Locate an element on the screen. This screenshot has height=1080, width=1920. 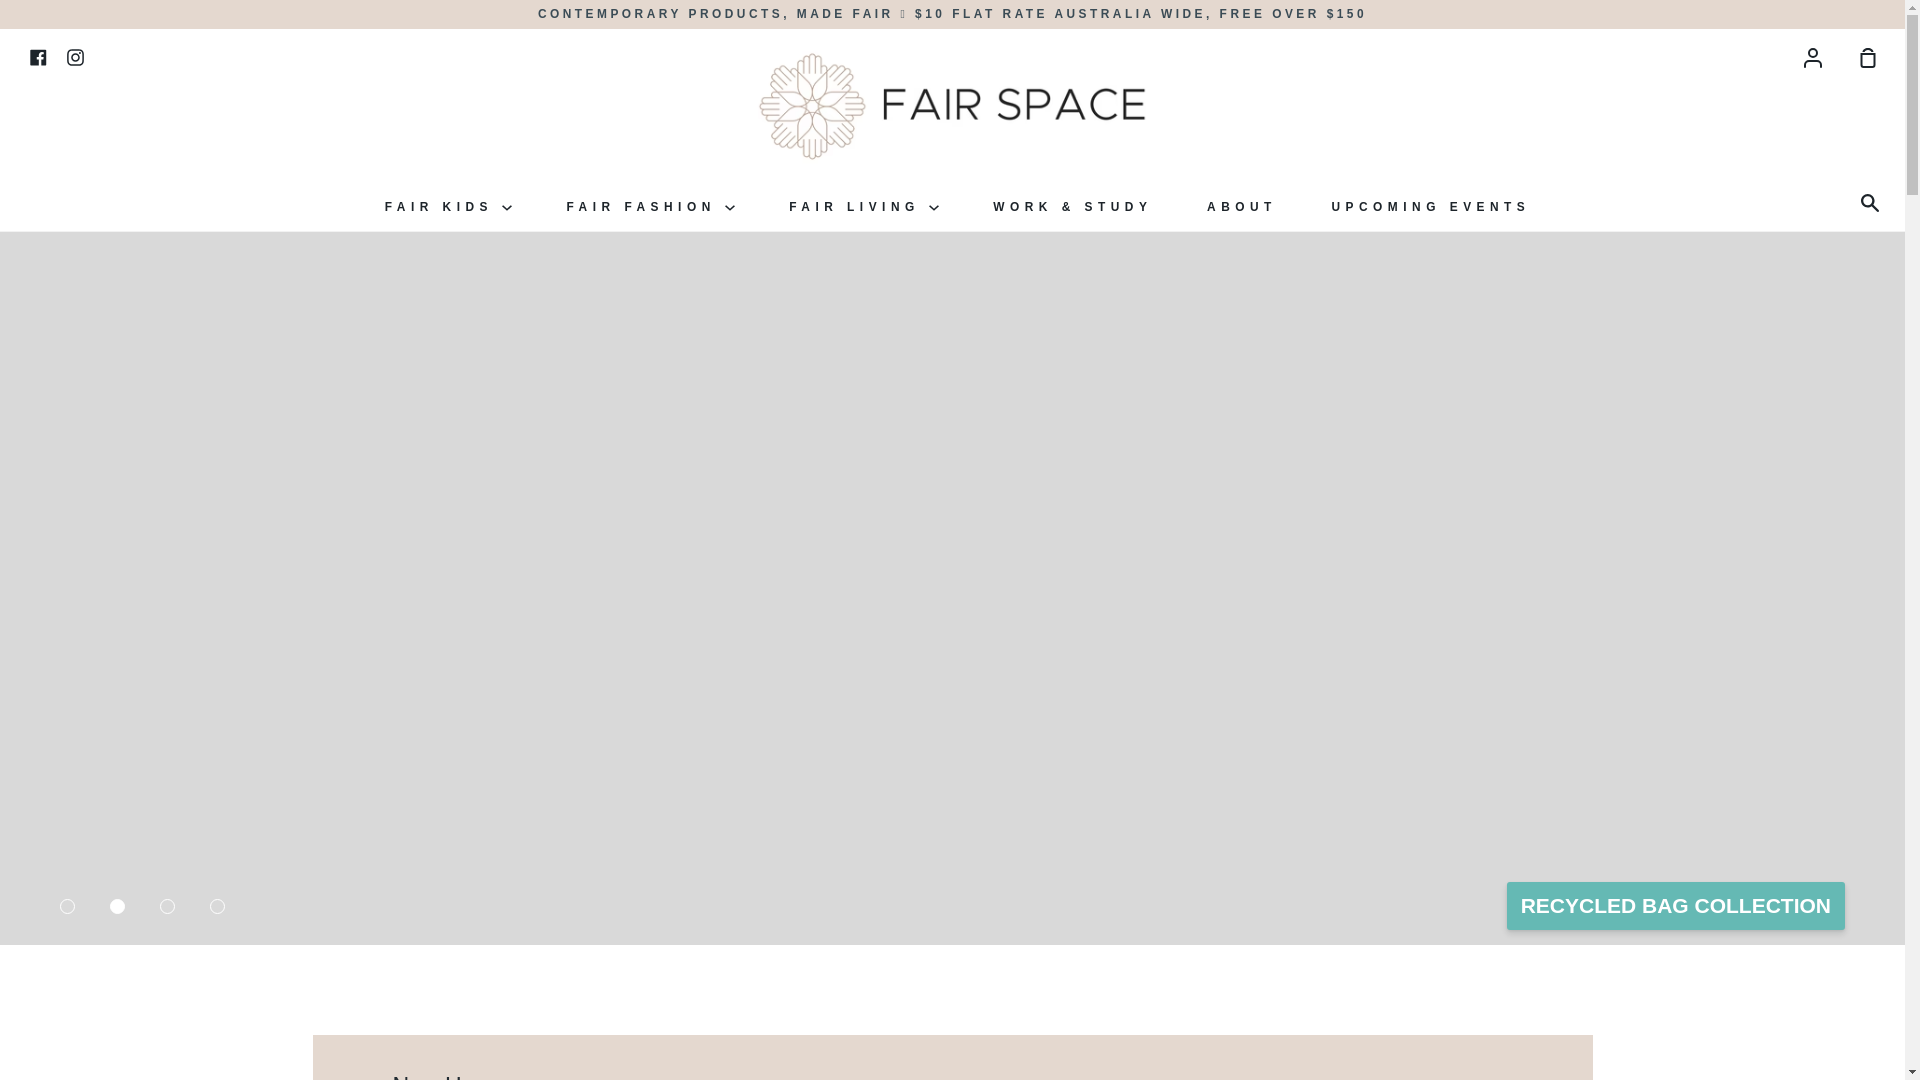
Fair Space  on Facebook is located at coordinates (38, 56).